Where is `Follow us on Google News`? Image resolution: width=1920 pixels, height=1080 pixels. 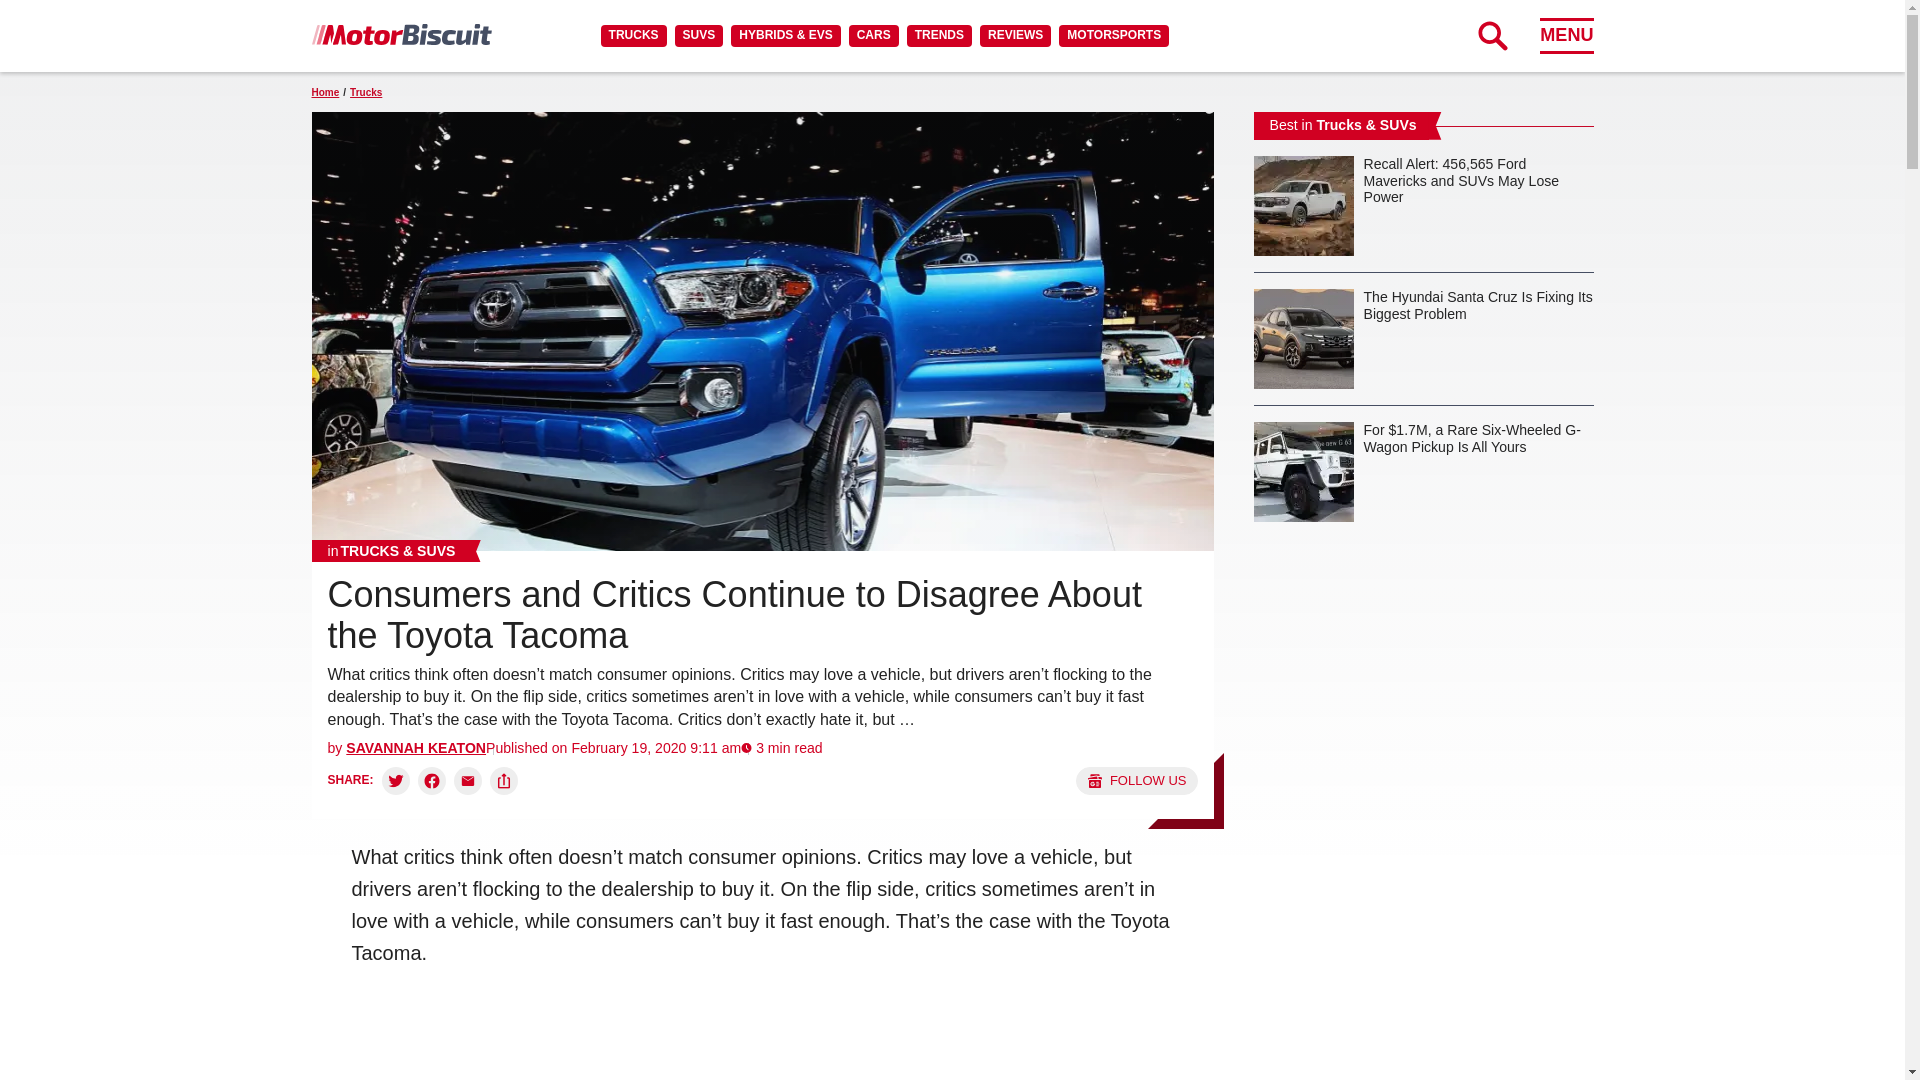 Follow us on Google News is located at coordinates (1136, 780).